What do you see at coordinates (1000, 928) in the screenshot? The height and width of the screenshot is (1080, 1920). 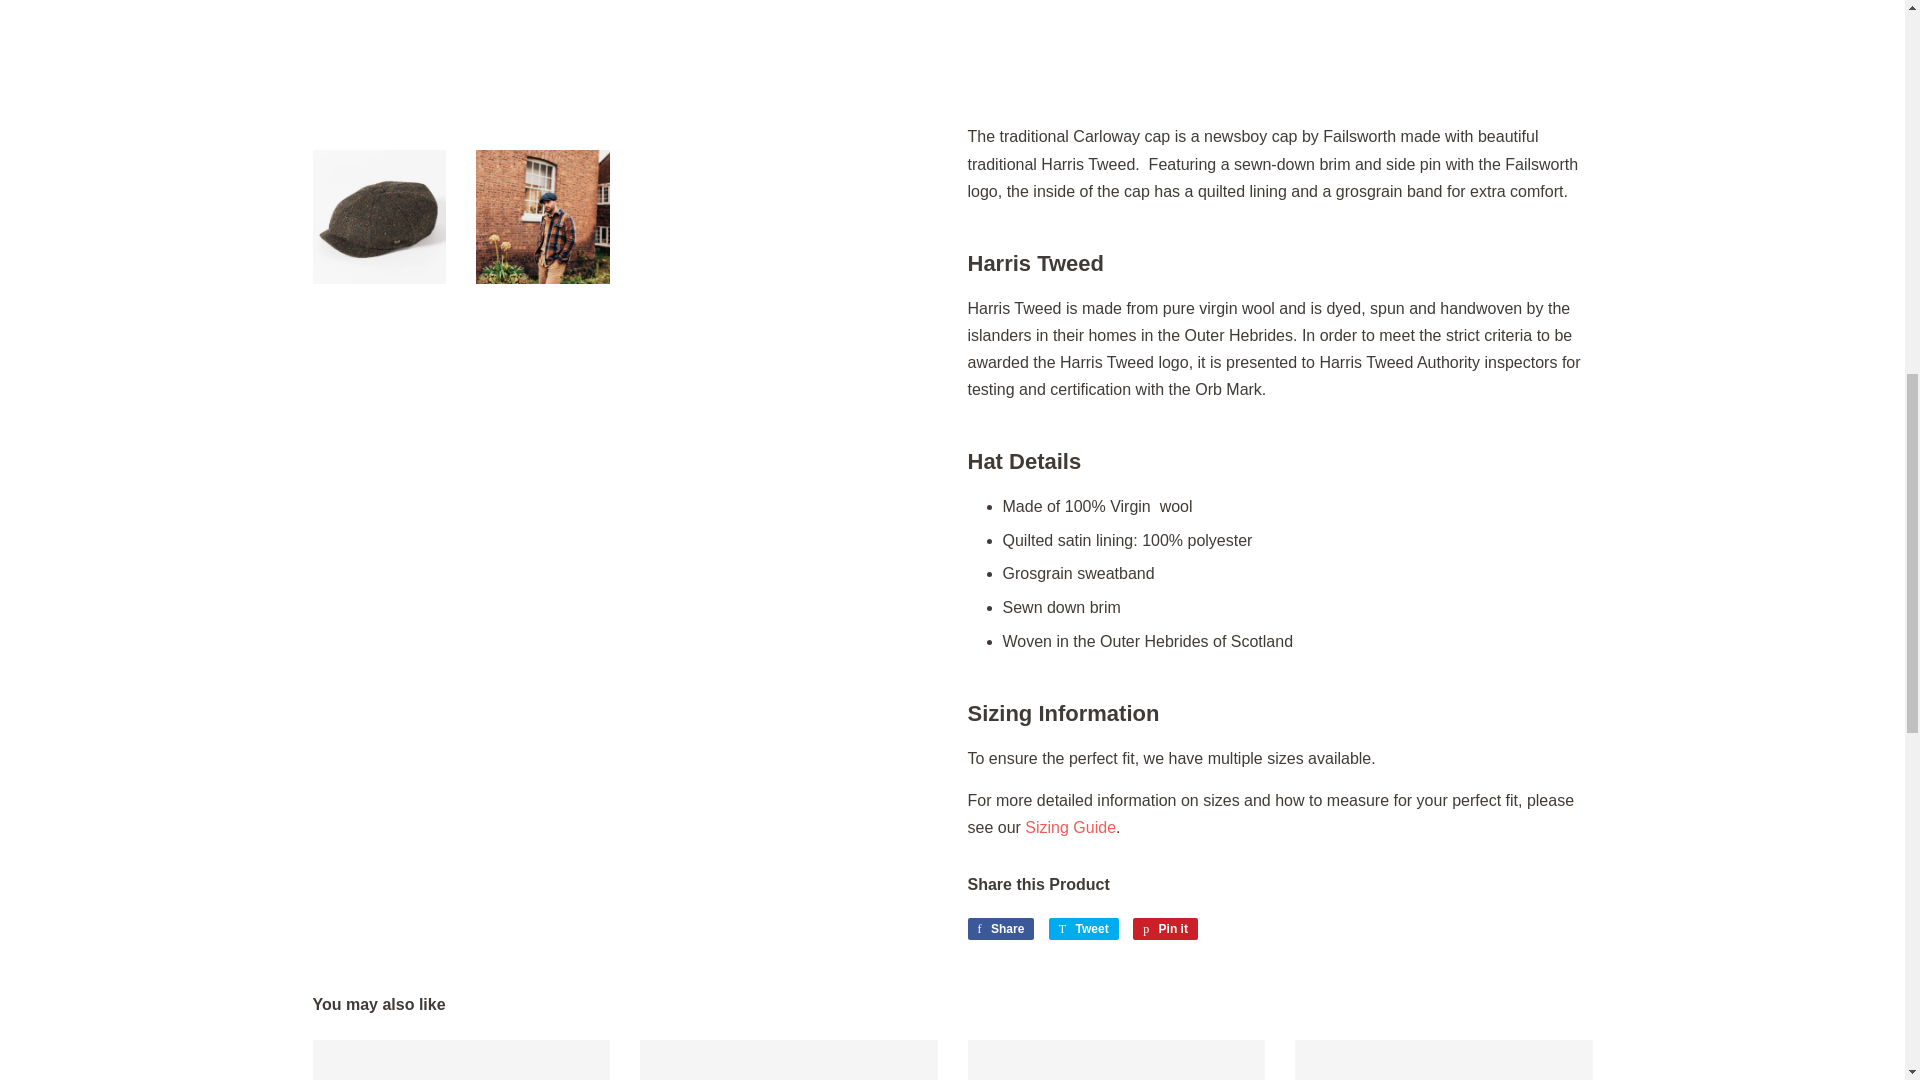 I see `Share on Facebook` at bounding box center [1000, 928].